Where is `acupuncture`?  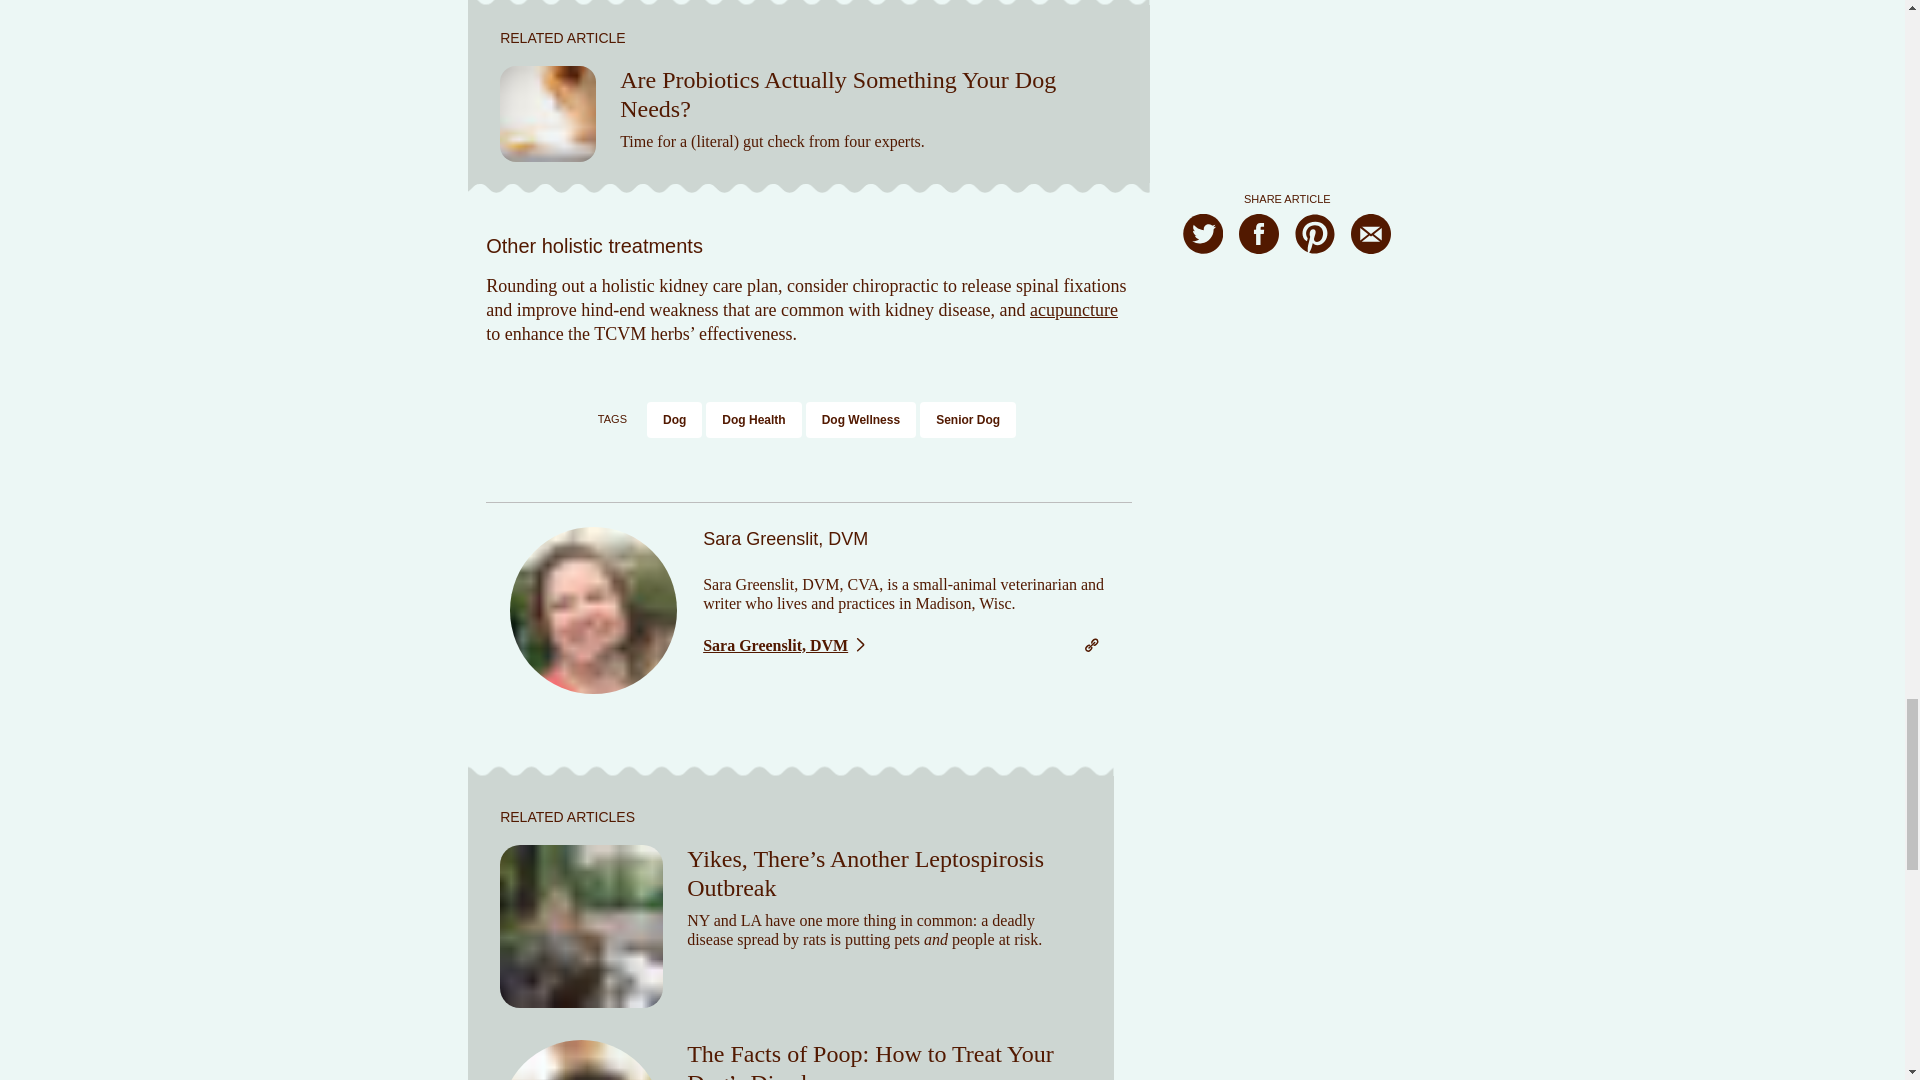 acupuncture is located at coordinates (1073, 310).